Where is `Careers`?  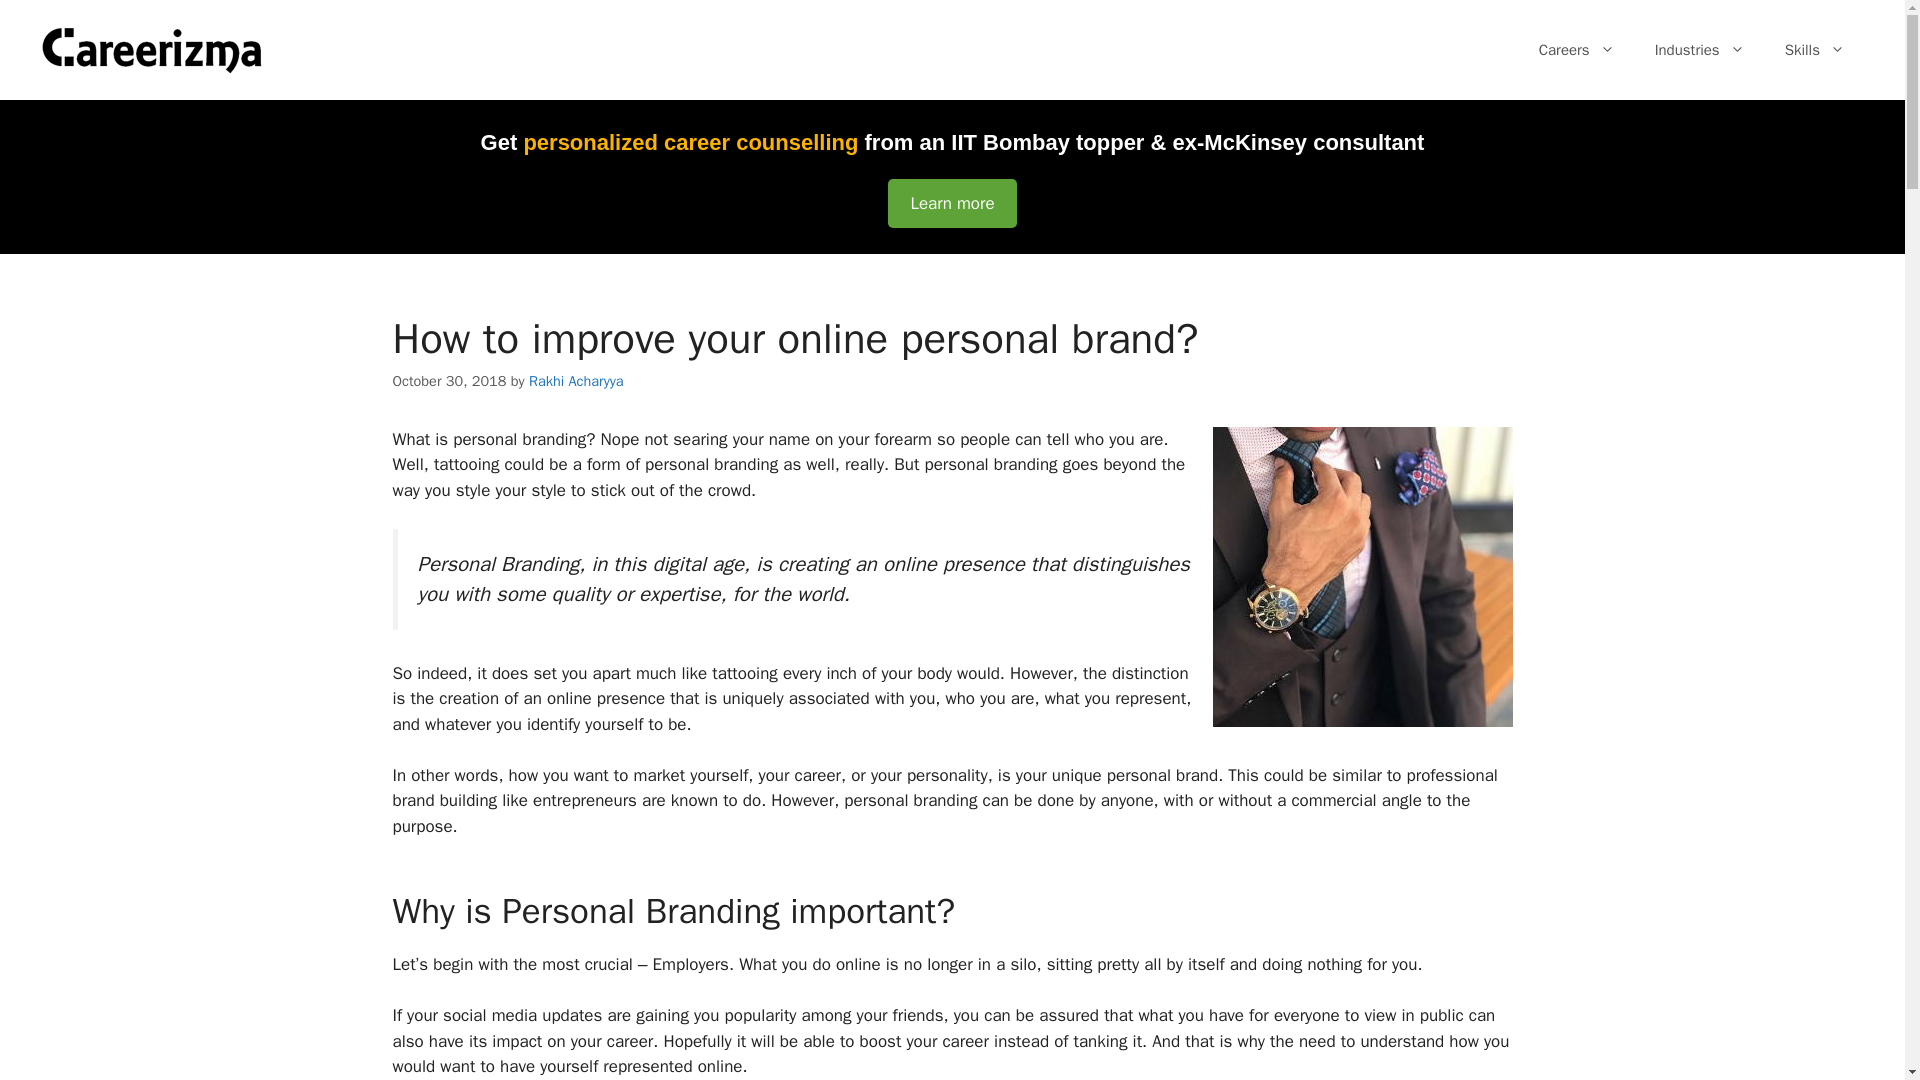 Careers is located at coordinates (1576, 50).